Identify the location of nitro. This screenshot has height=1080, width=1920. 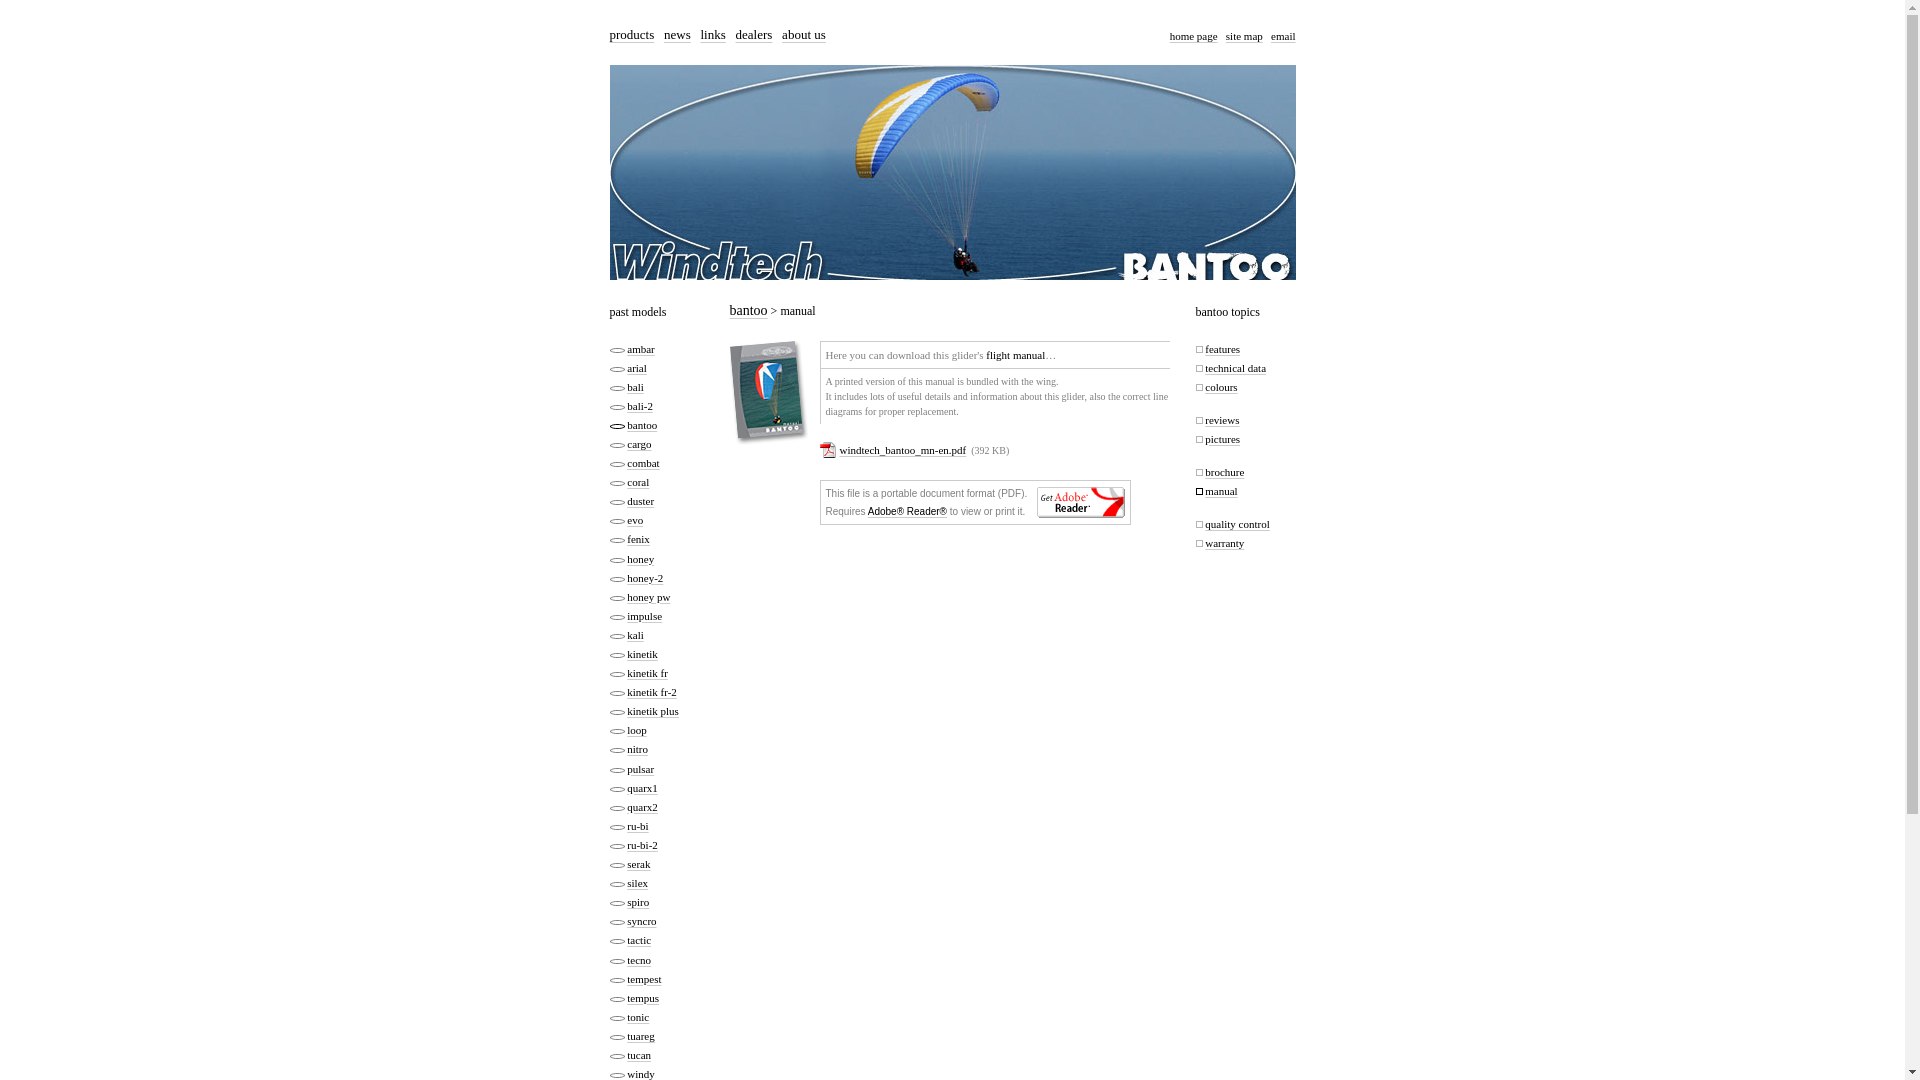
(638, 748).